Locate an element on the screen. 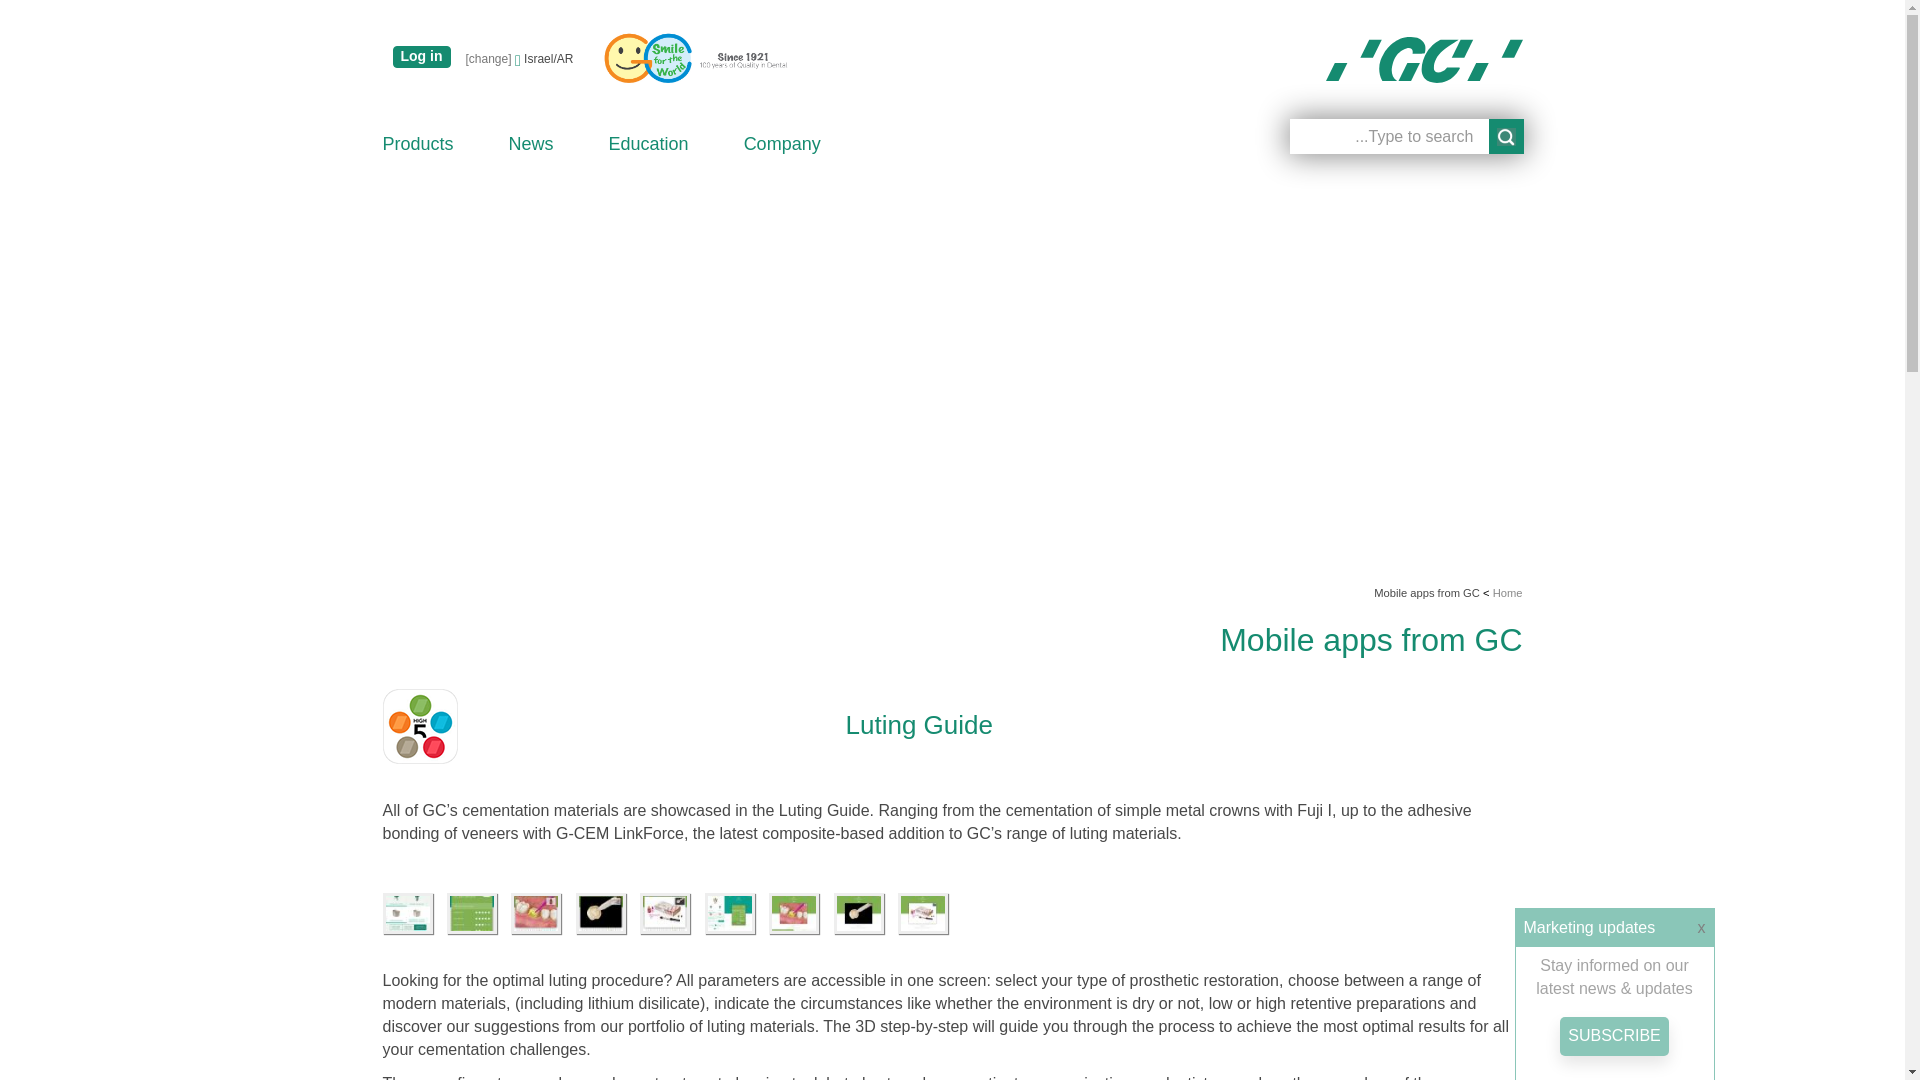  Luting Guide is located at coordinates (928, 912).